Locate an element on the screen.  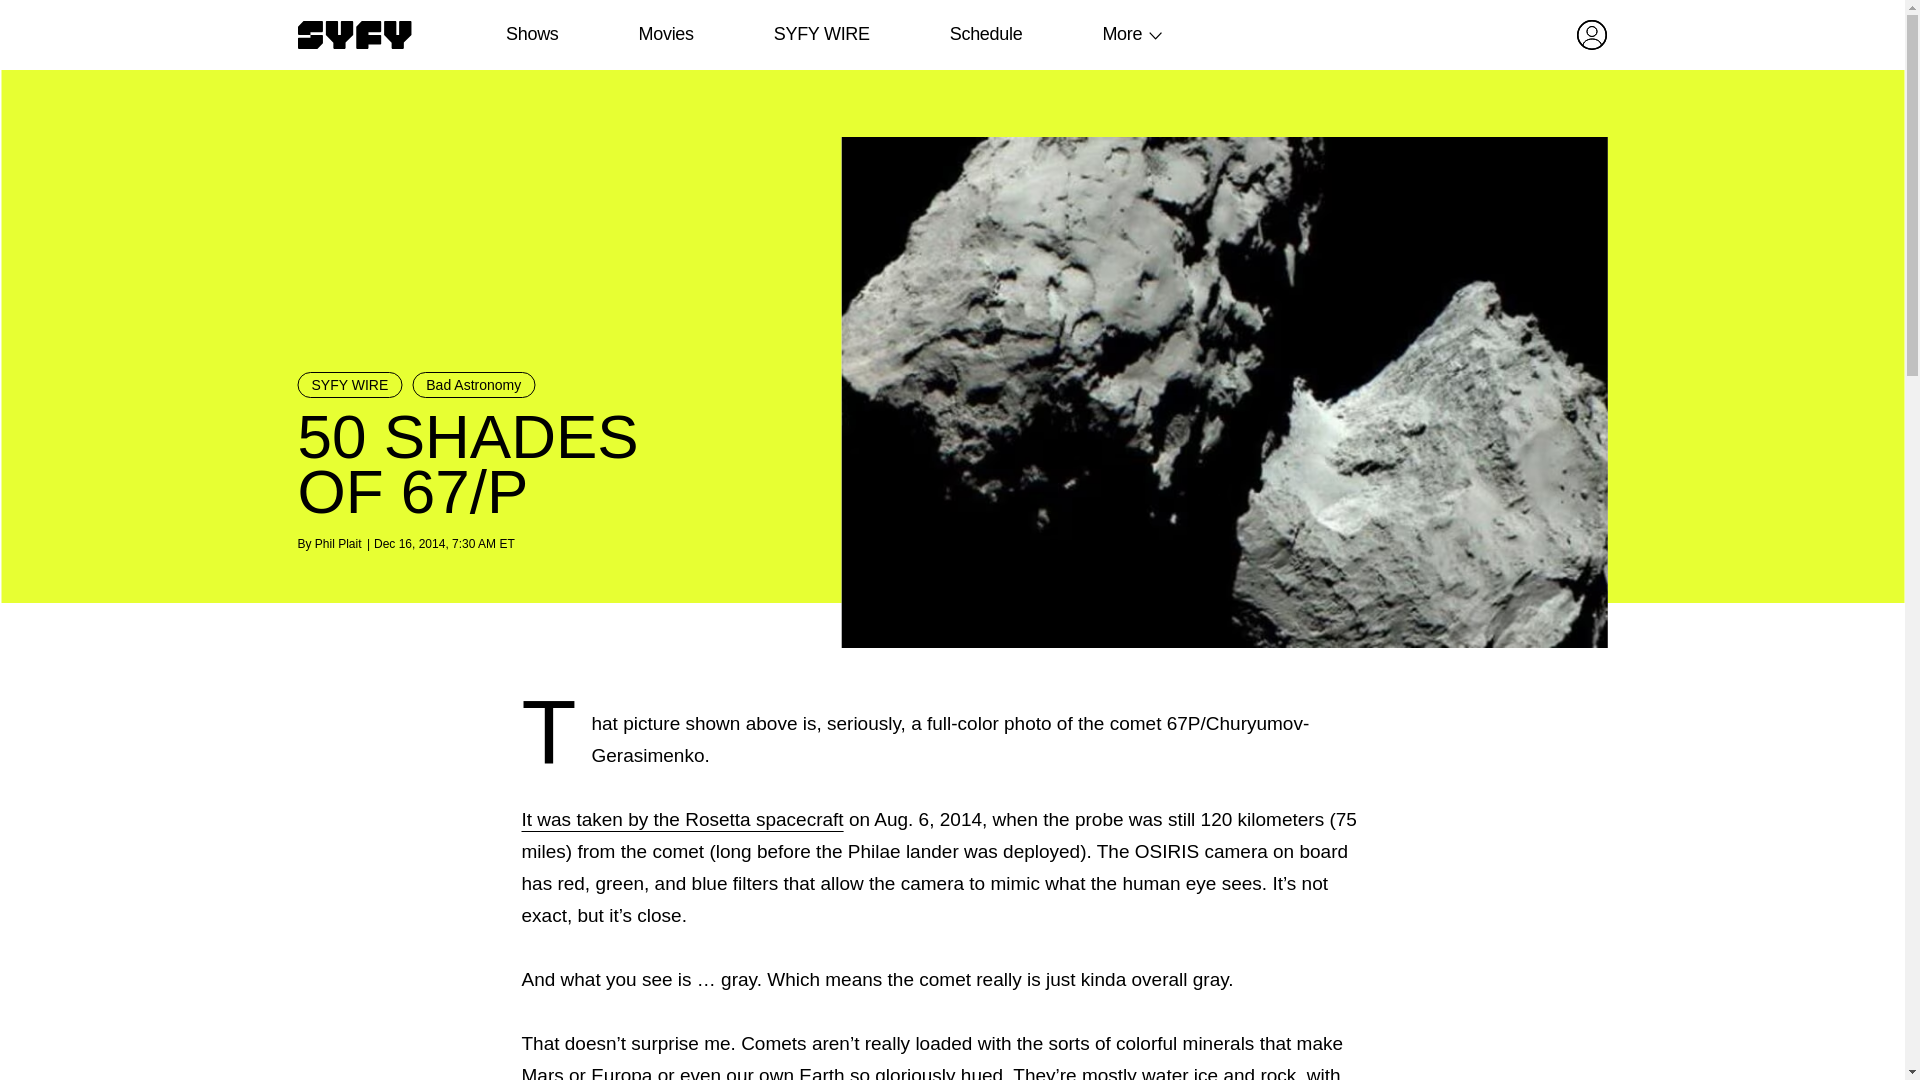
Movies is located at coordinates (665, 34).